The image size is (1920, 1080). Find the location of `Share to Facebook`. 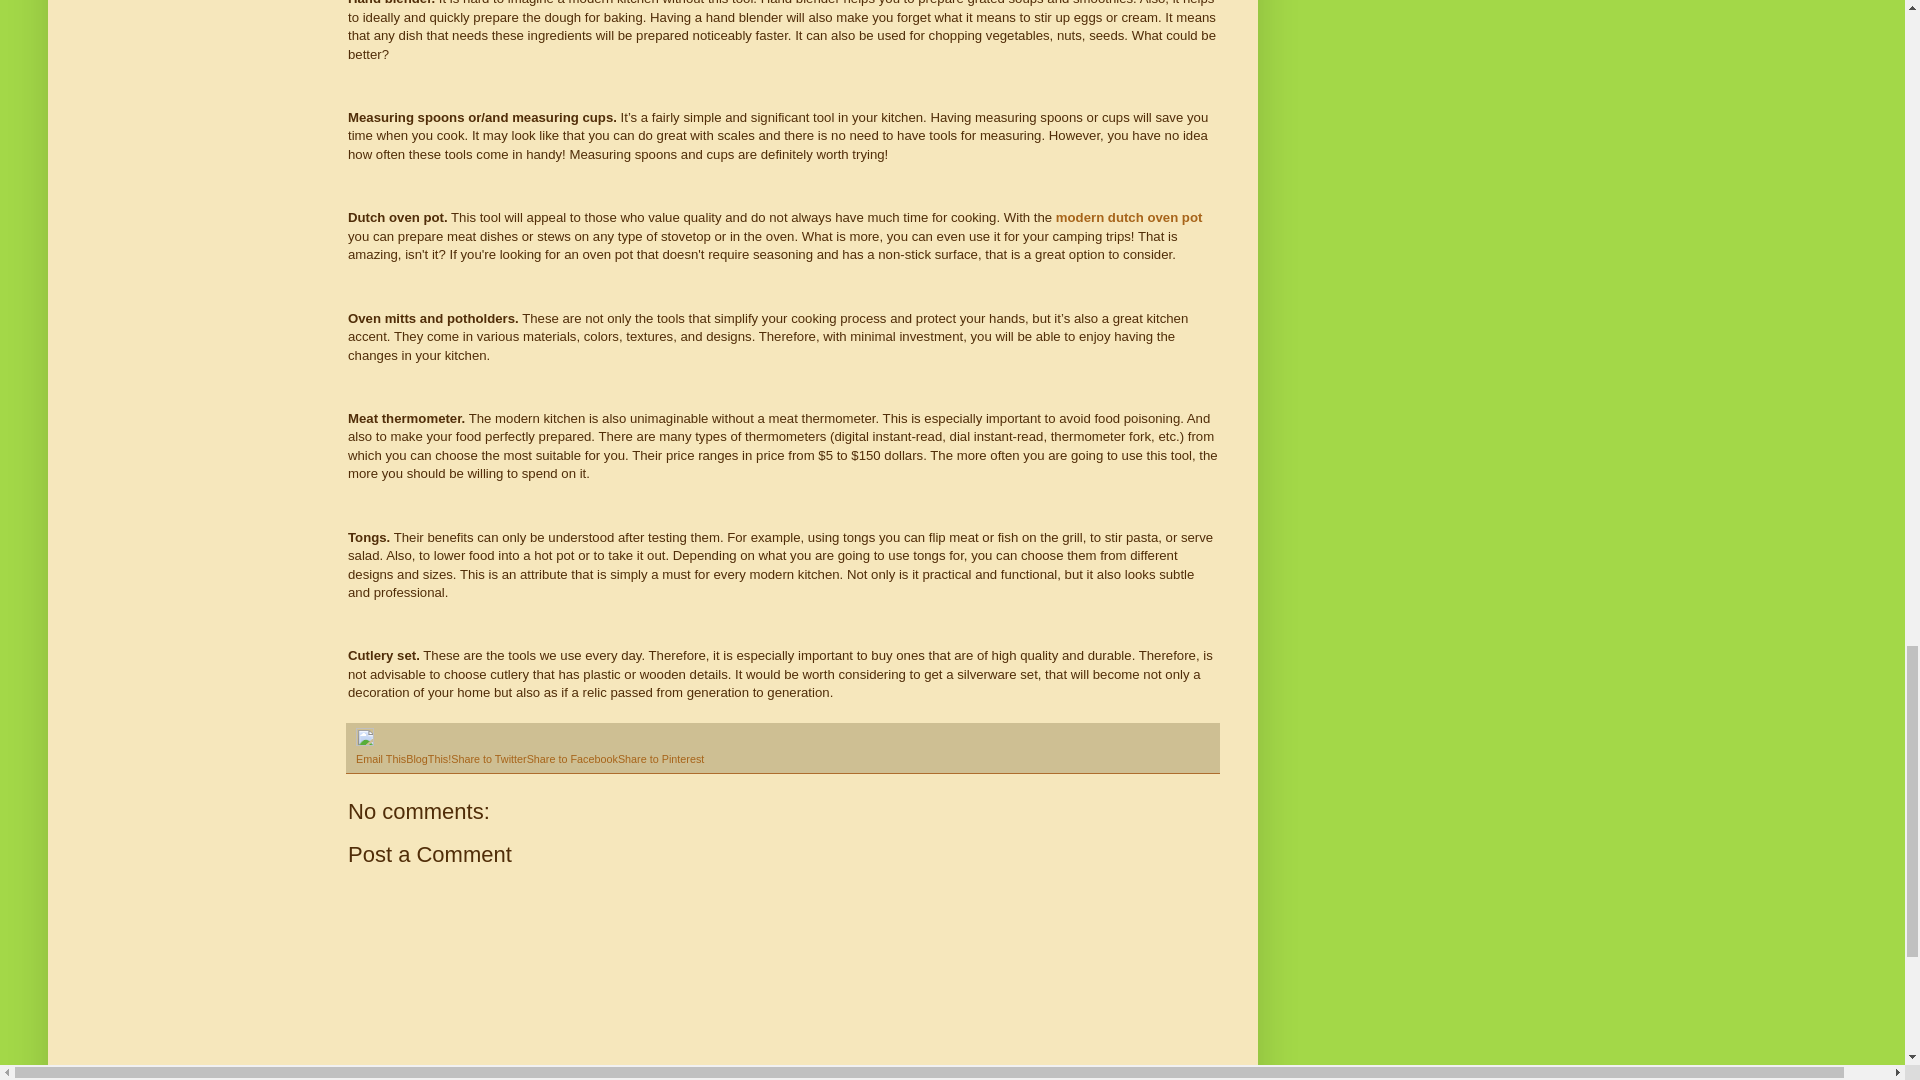

Share to Facebook is located at coordinates (572, 758).